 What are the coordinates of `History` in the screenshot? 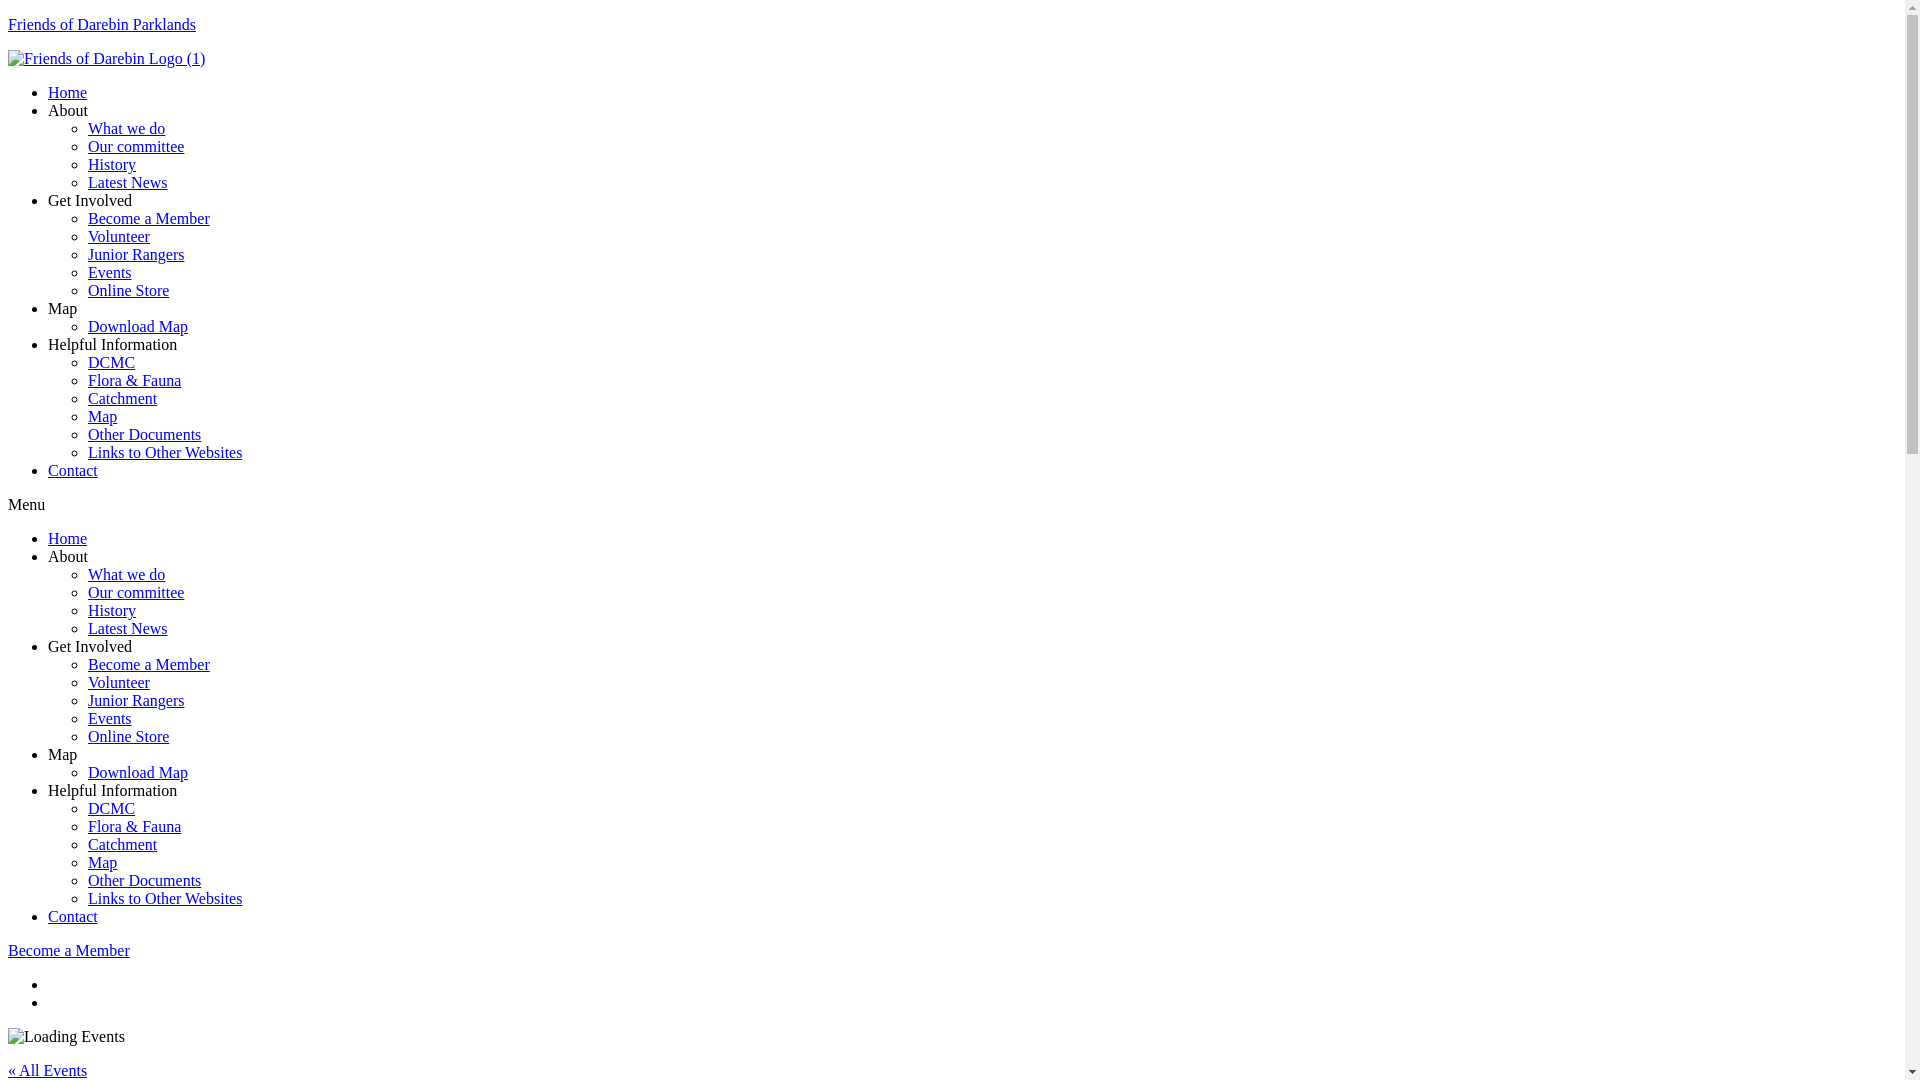 It's located at (112, 164).